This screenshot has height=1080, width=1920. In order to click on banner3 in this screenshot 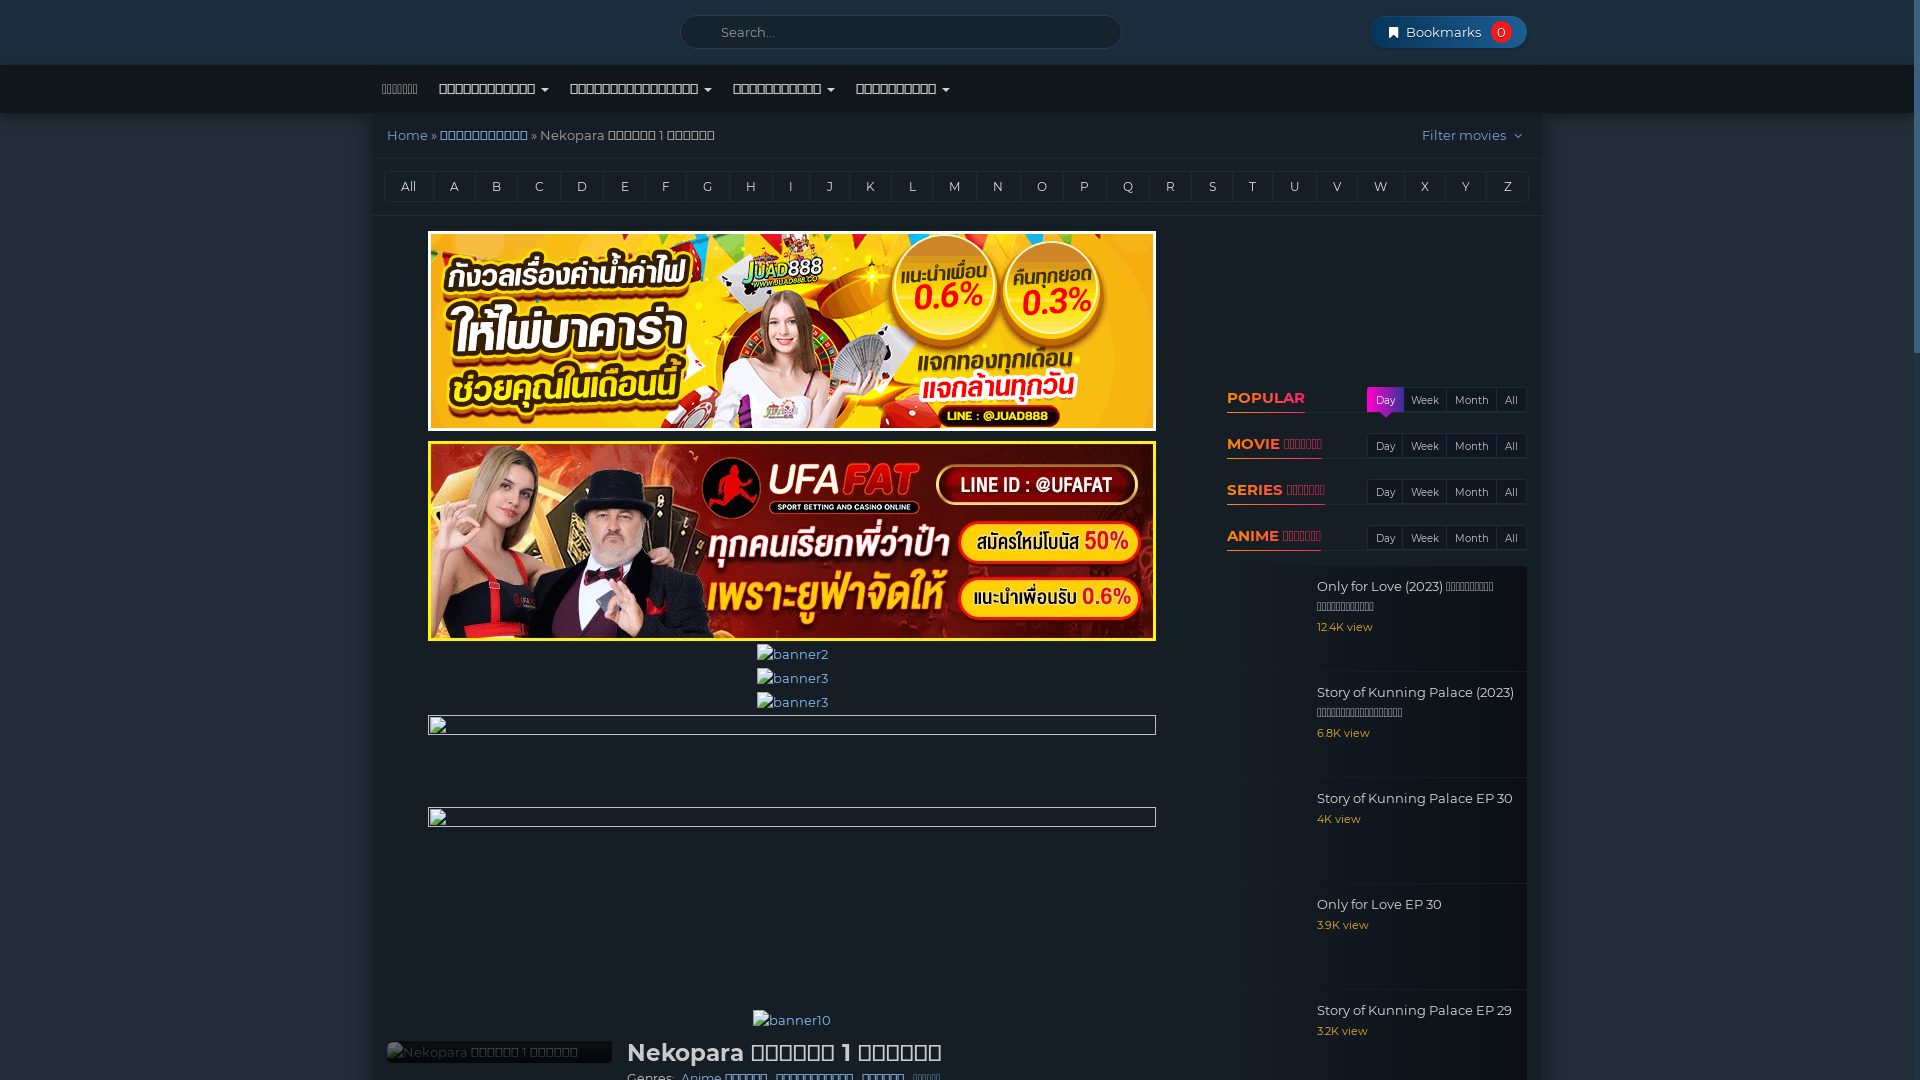, I will do `click(792, 702)`.